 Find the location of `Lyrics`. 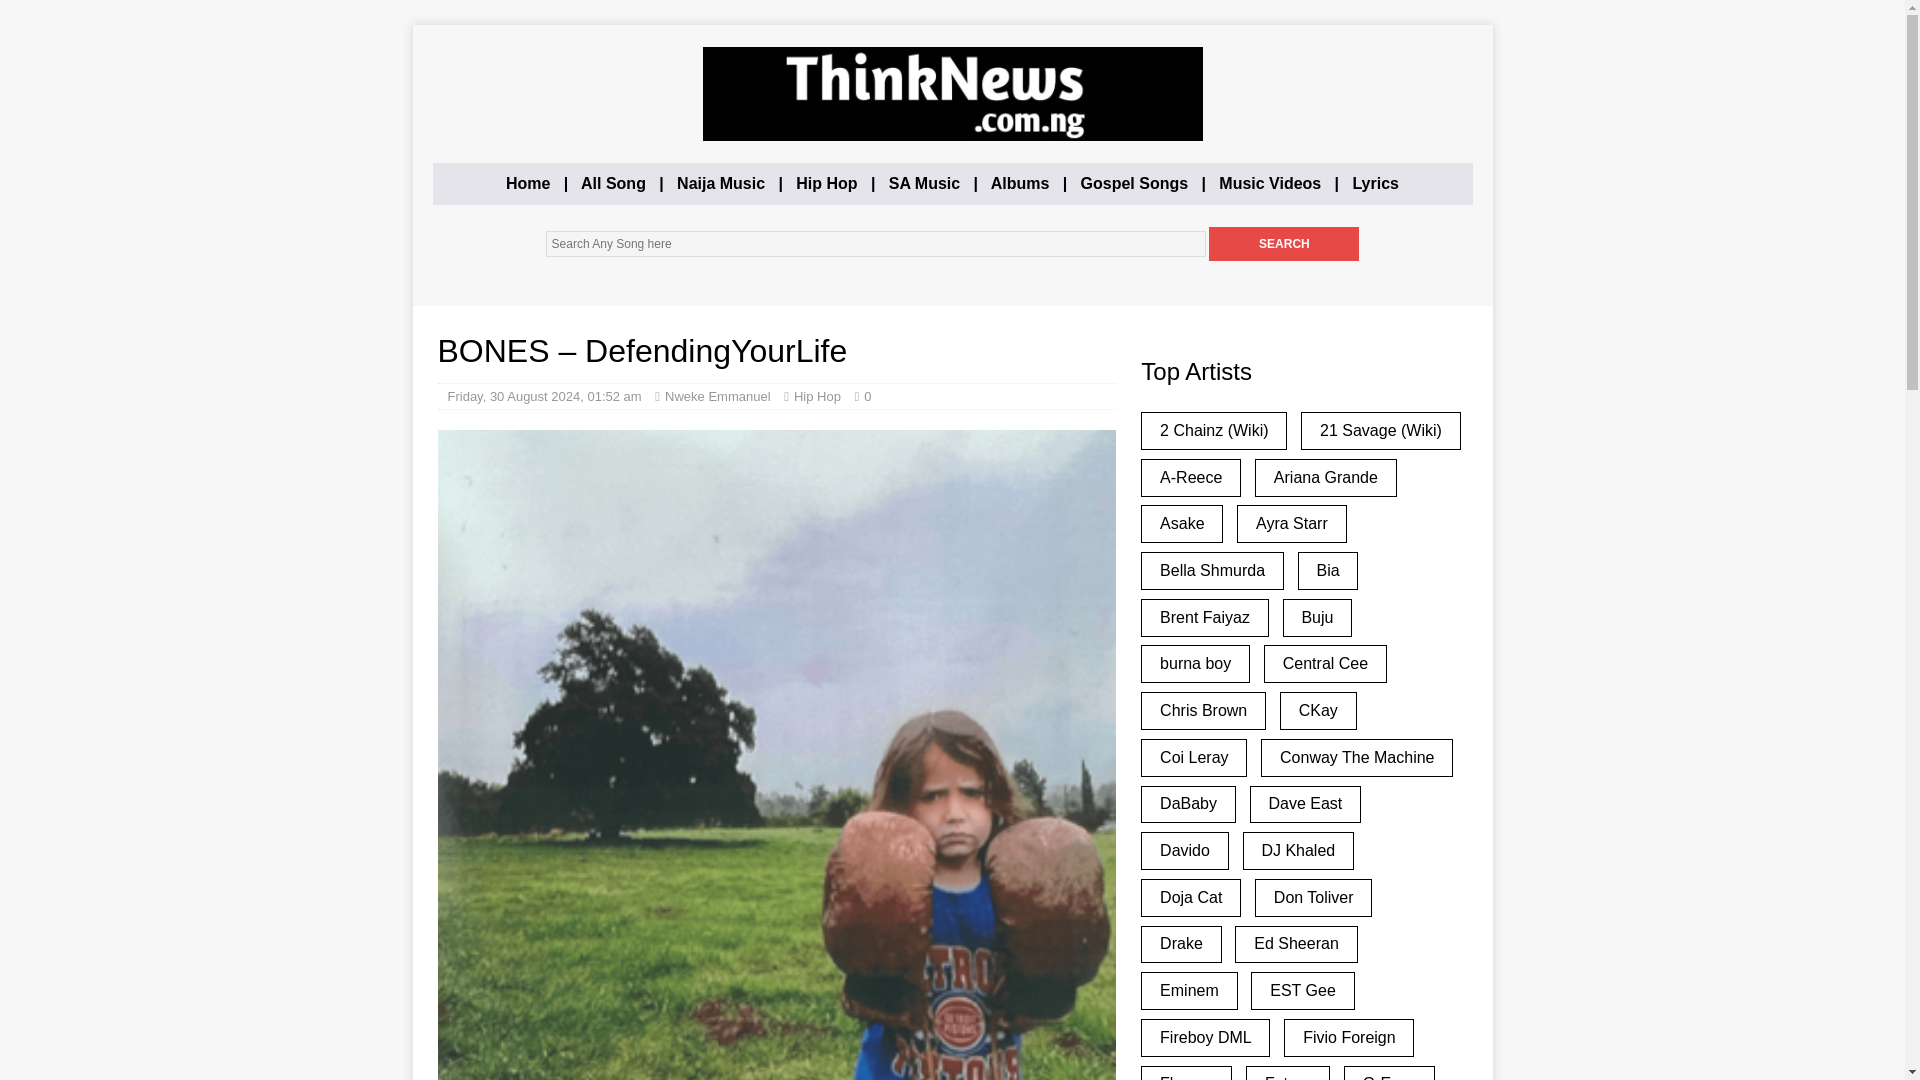

Lyrics is located at coordinates (1375, 183).